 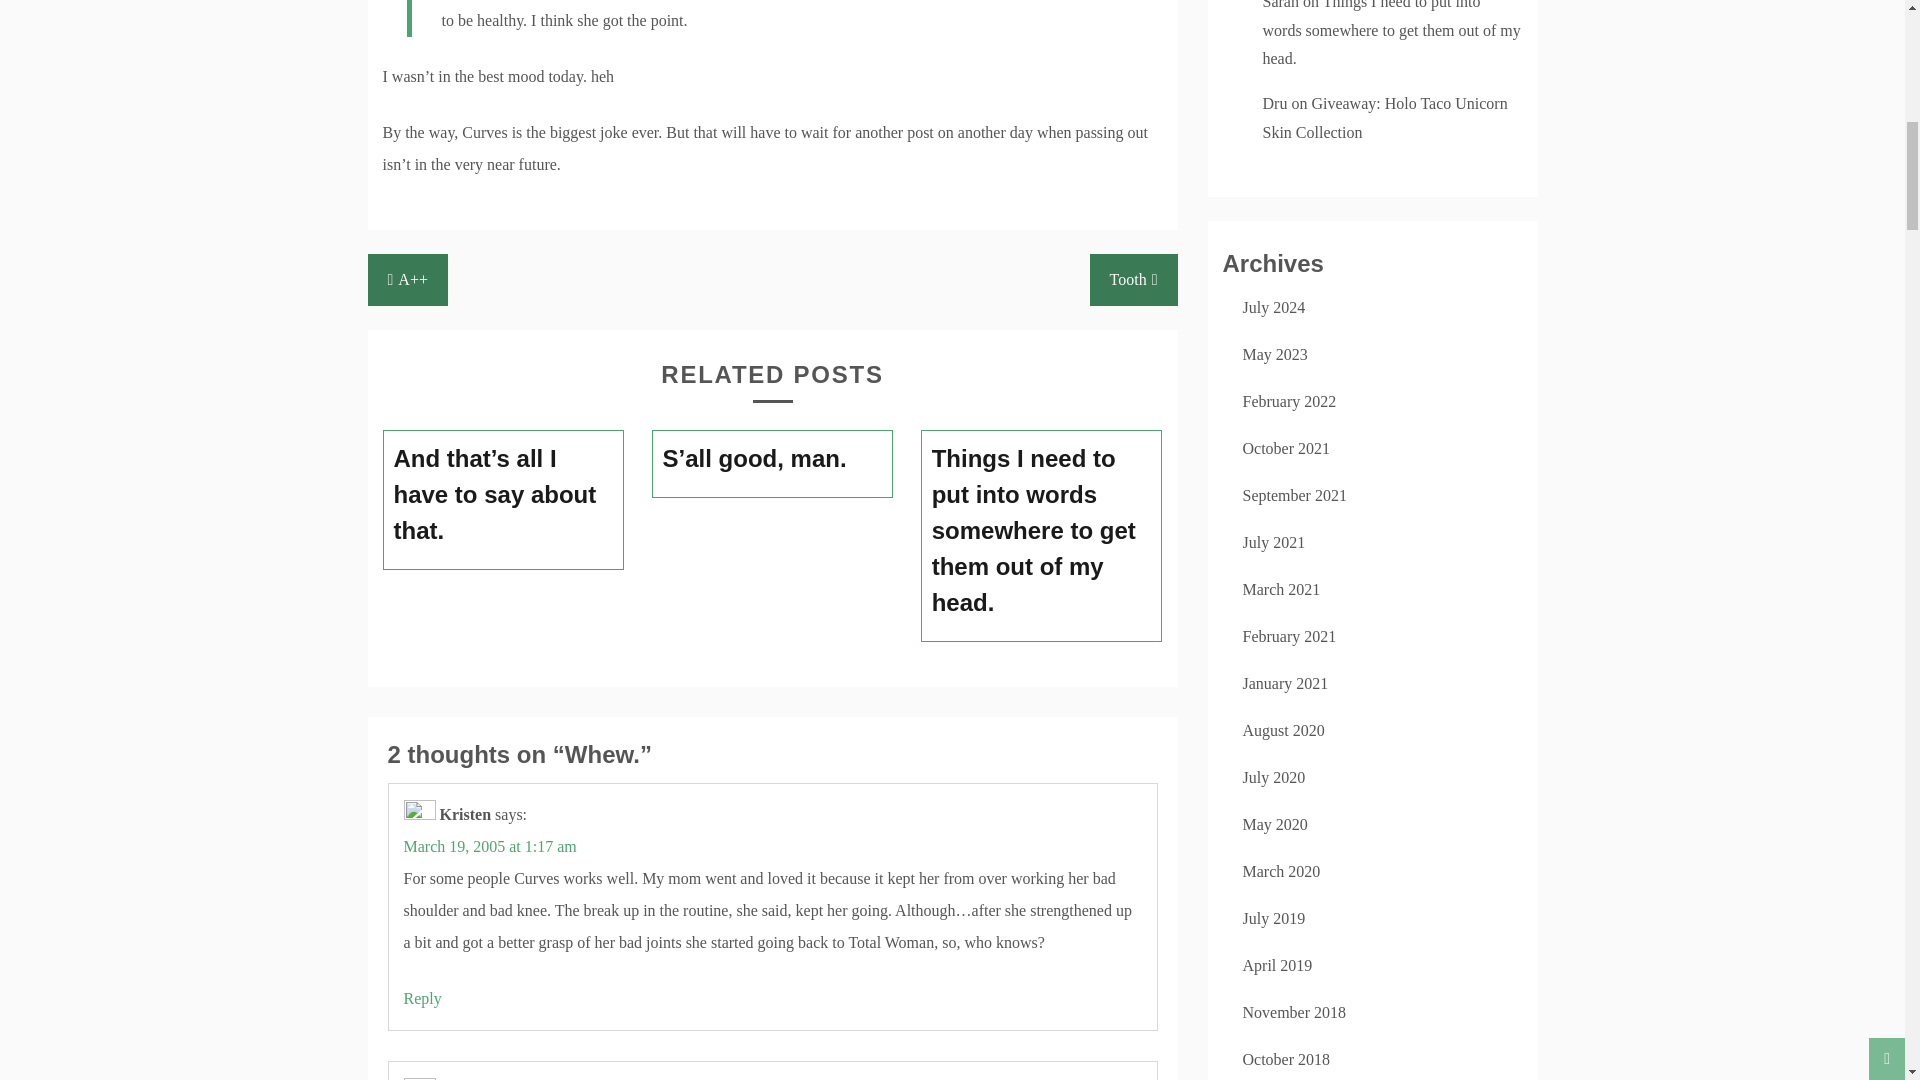 I want to click on September 2021, so click(x=1294, y=496).